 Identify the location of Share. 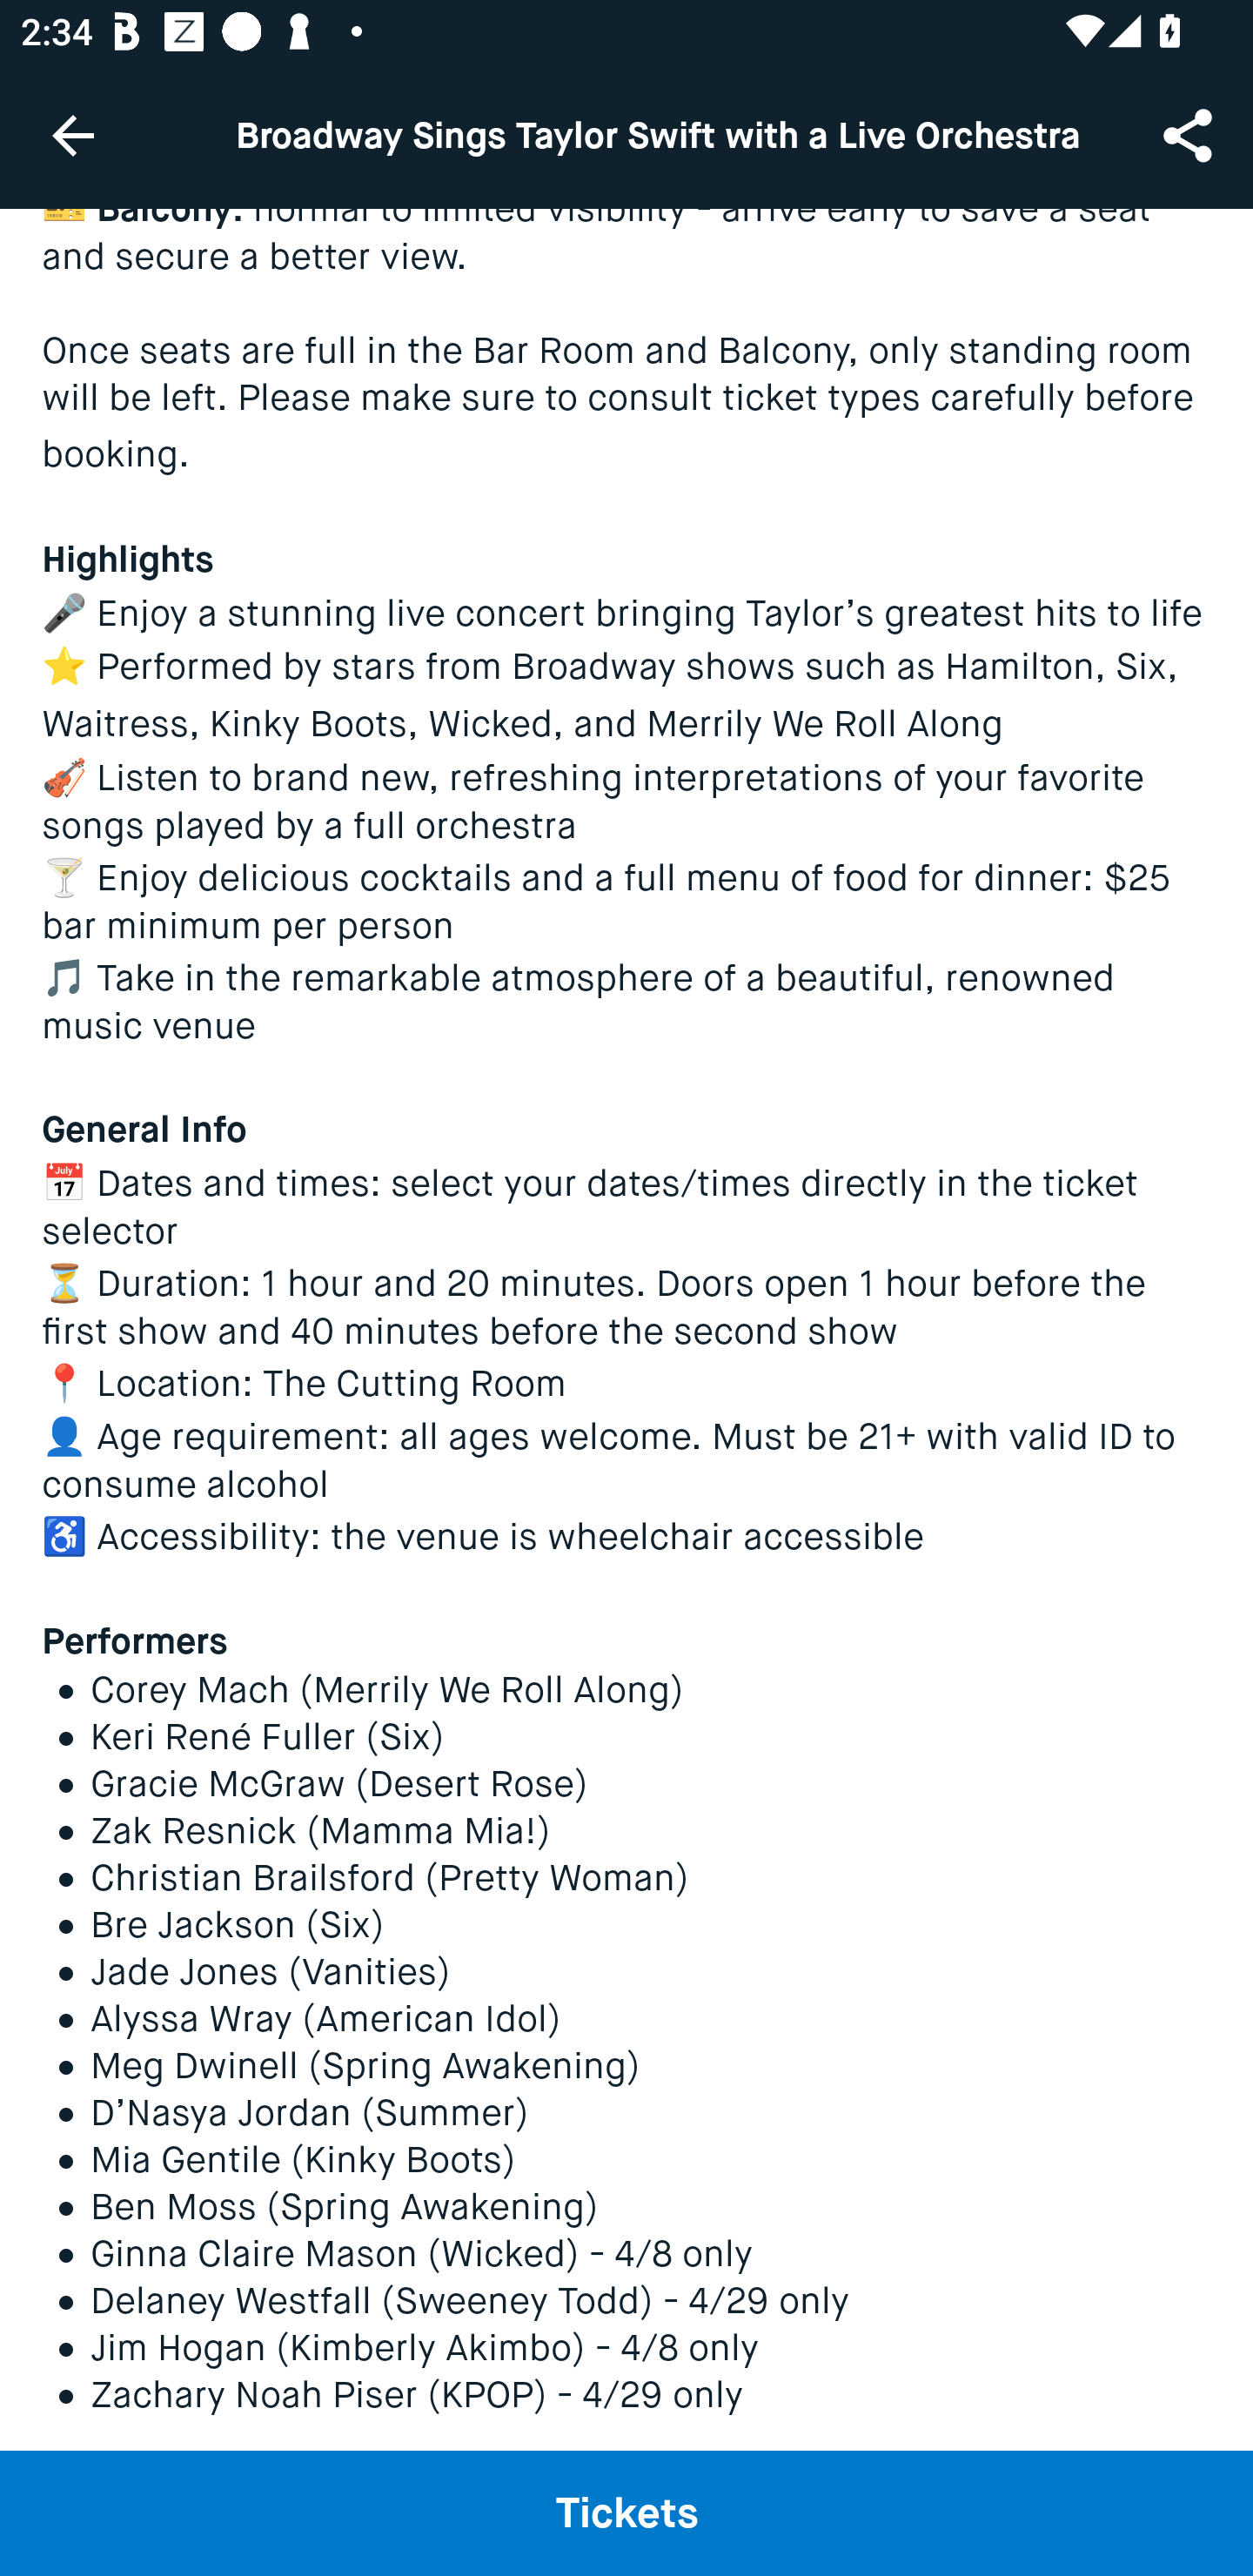
(1190, 134).